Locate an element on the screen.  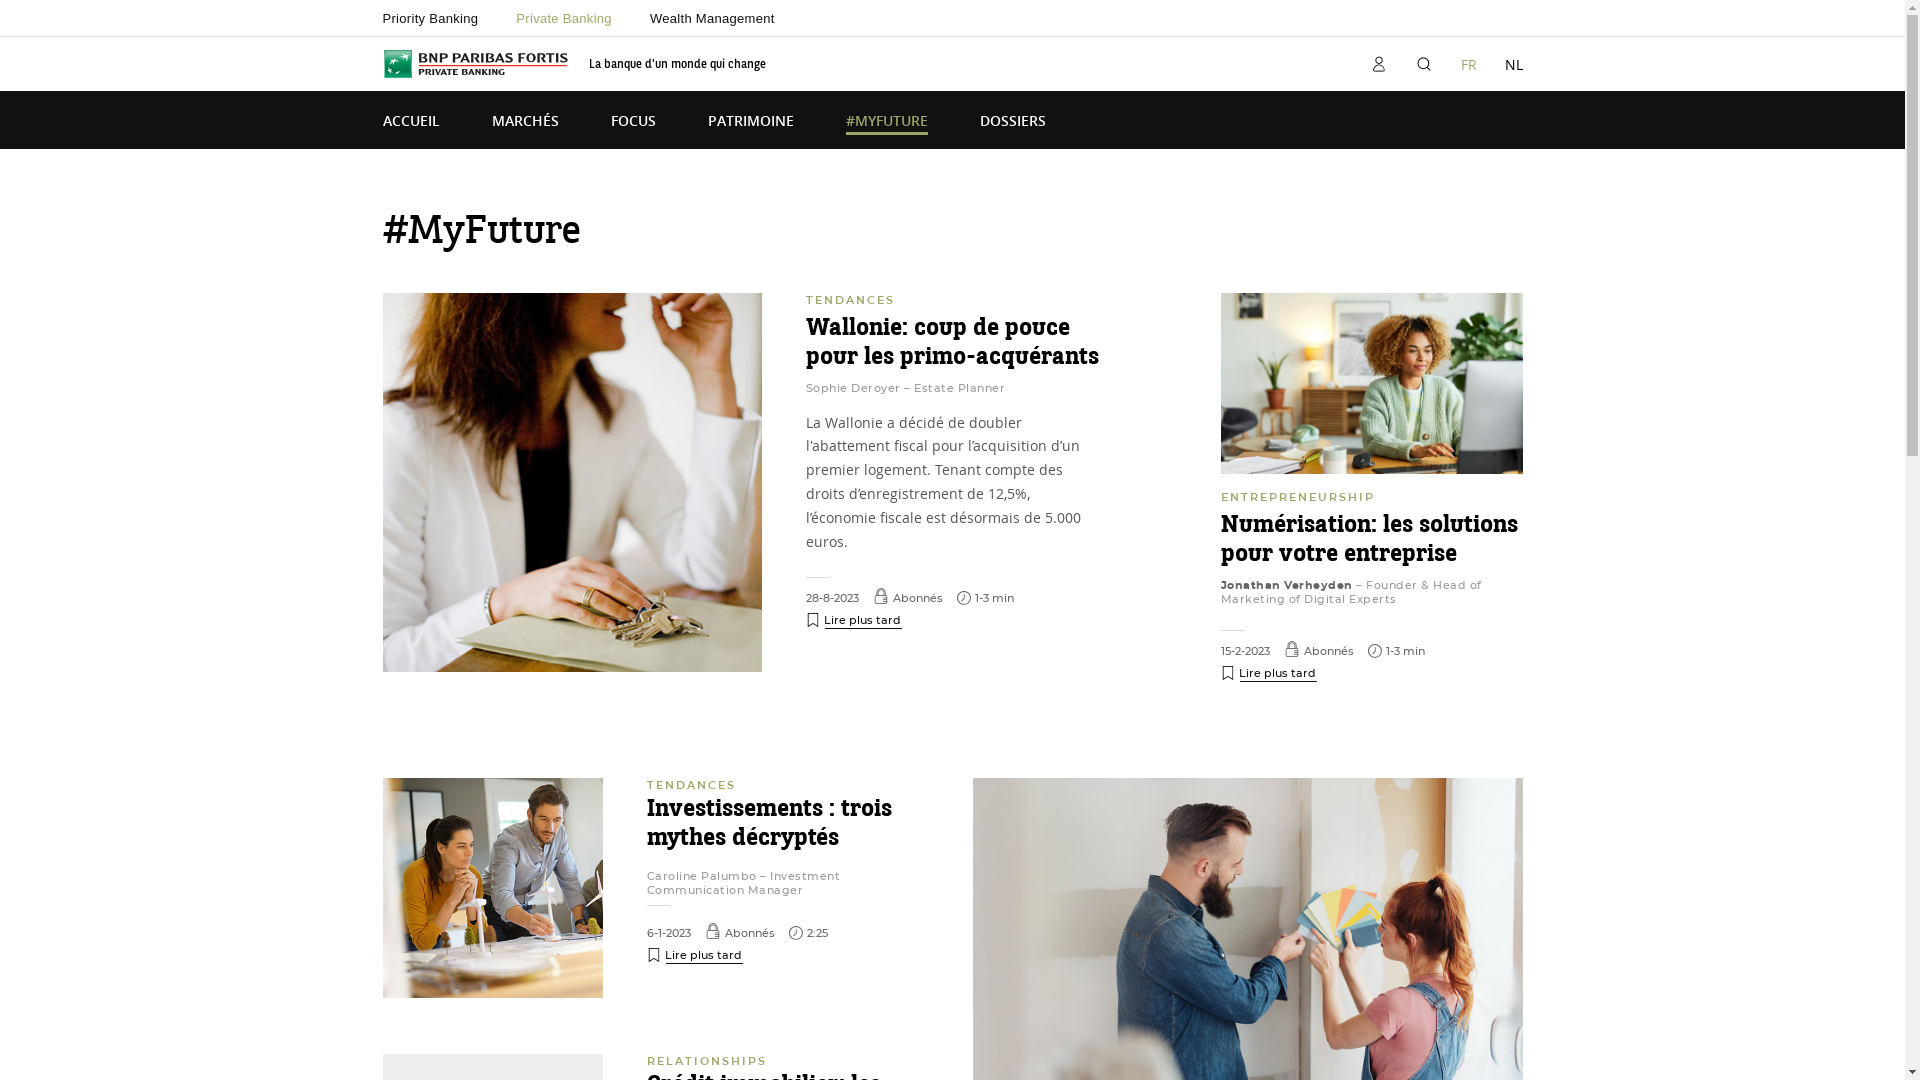
MyExperts is located at coordinates (952, 64).